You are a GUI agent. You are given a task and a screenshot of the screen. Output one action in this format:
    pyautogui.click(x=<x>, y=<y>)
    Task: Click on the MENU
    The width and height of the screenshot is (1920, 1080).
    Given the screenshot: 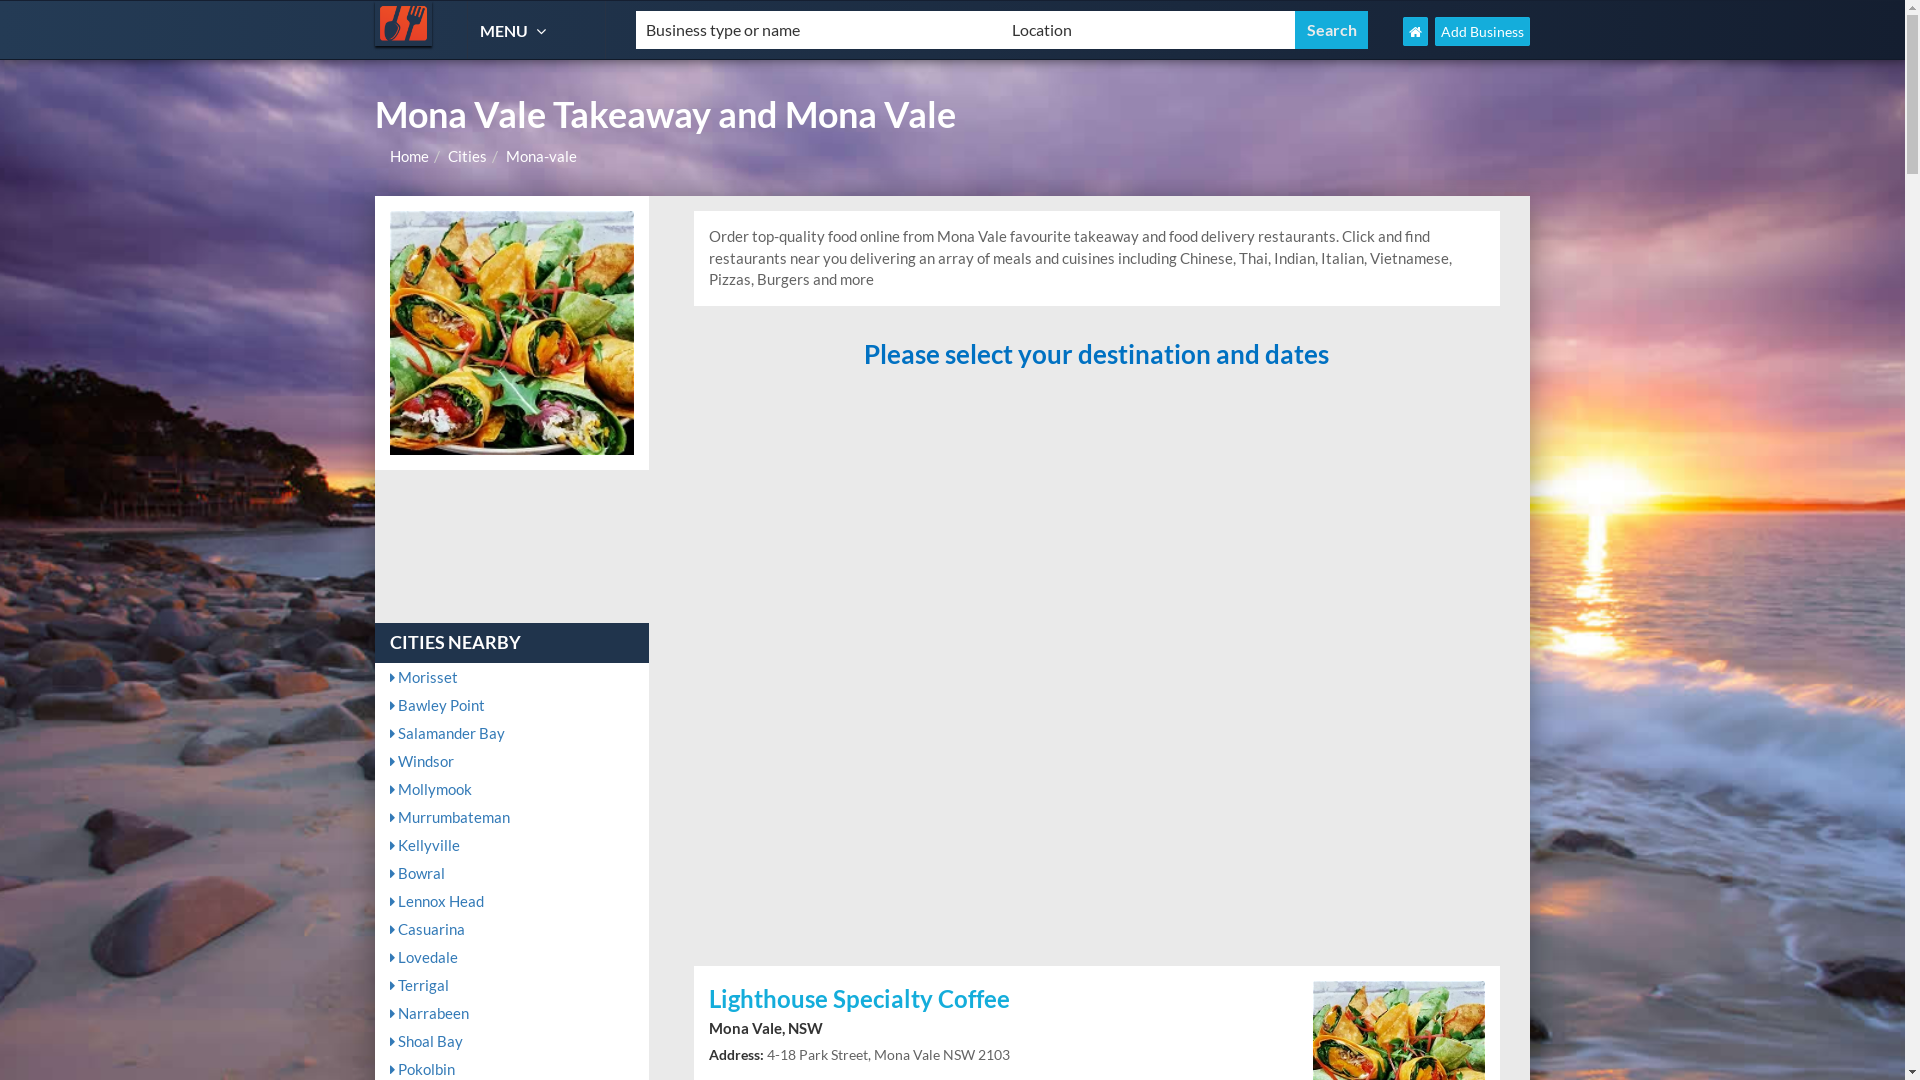 What is the action you would take?
    pyautogui.click(x=516, y=30)
    